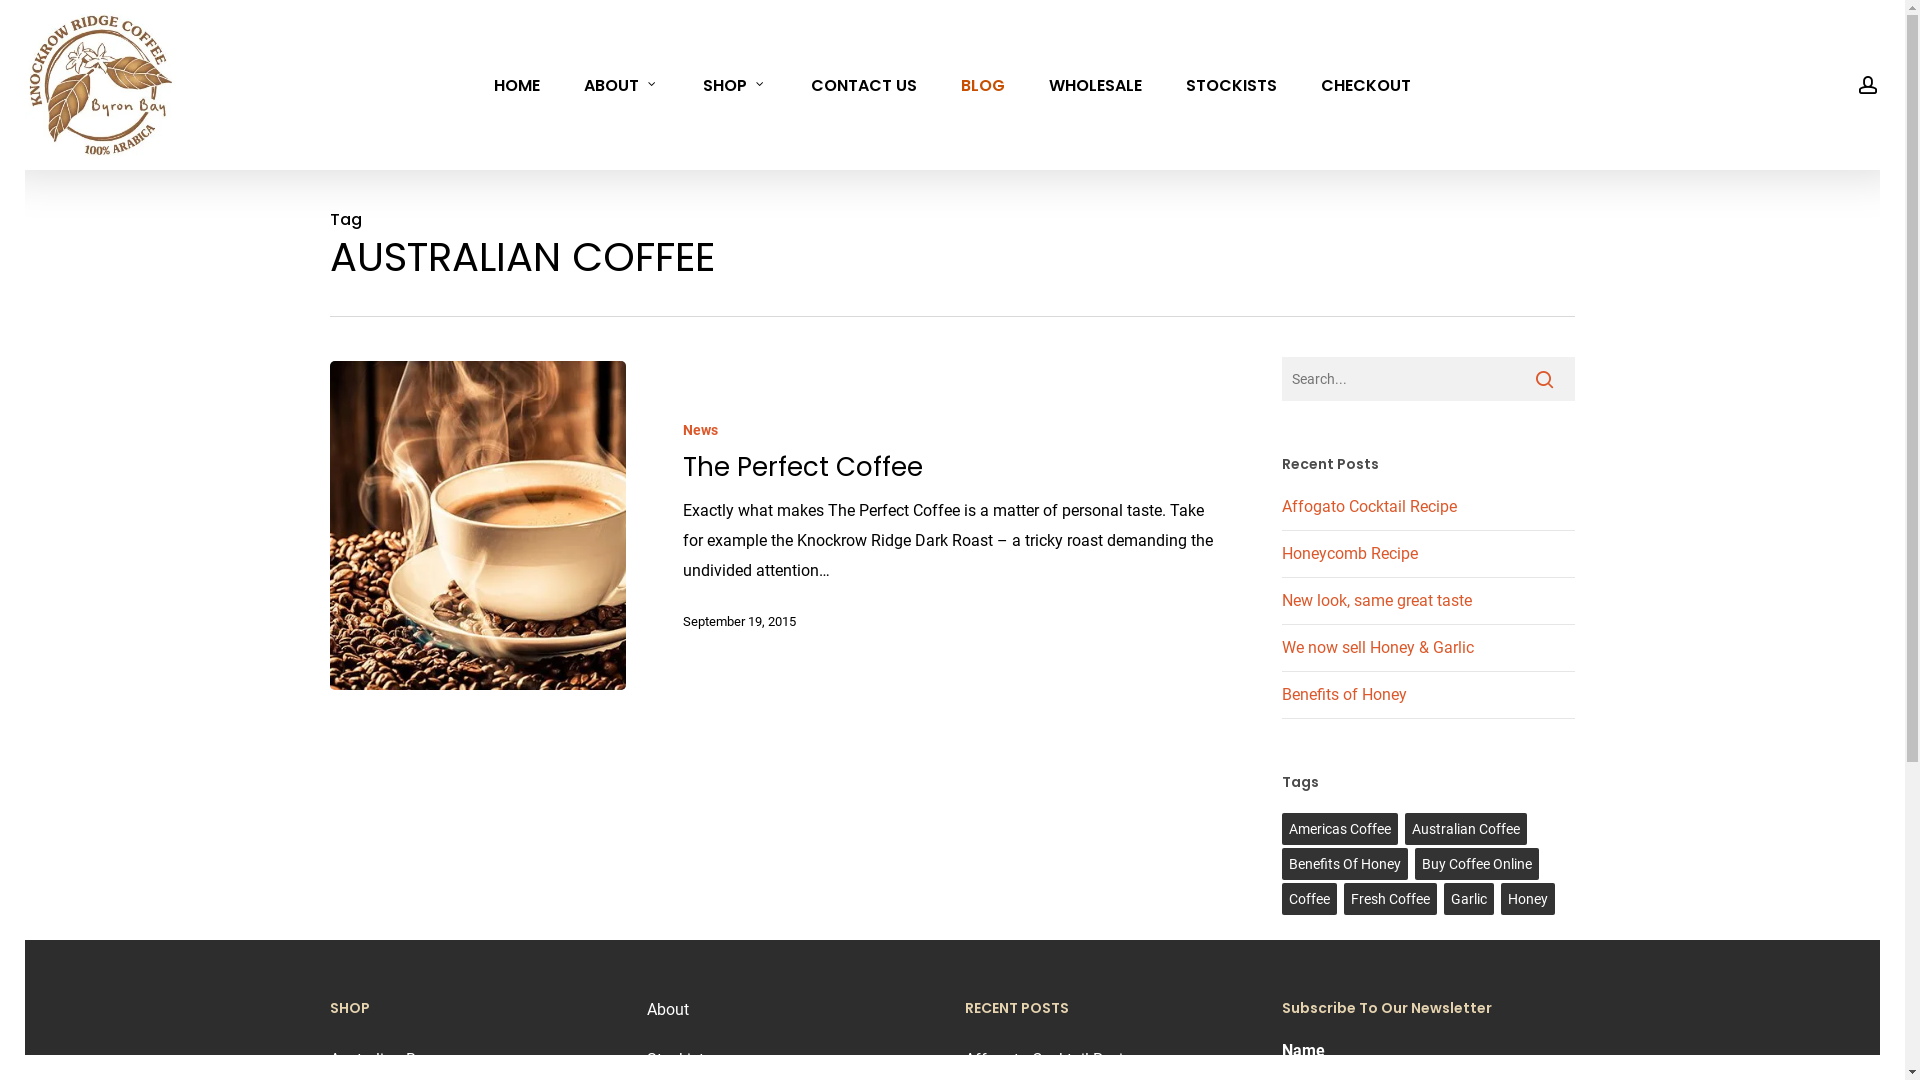  Describe the element at coordinates (1477, 864) in the screenshot. I see `Buy Coffee Online` at that location.